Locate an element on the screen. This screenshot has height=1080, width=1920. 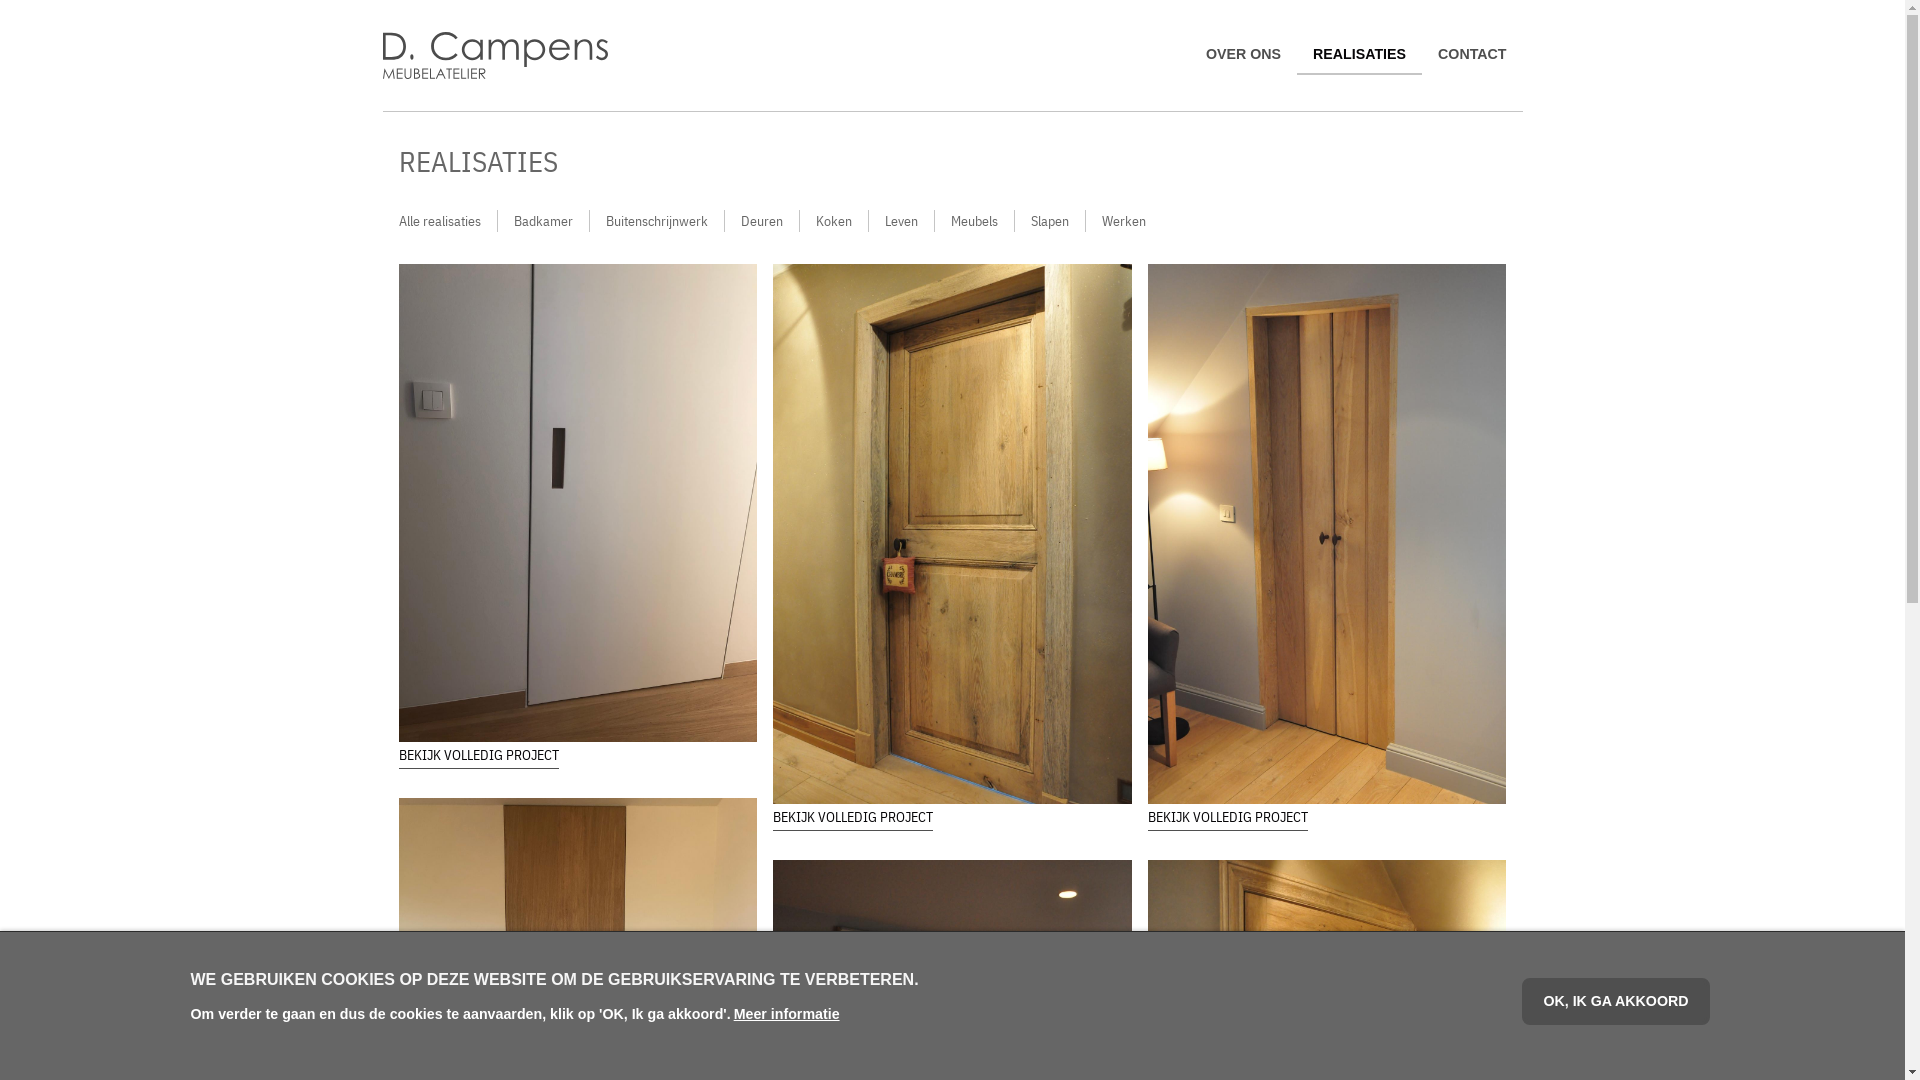
Buitenschrijnwerk is located at coordinates (657, 220).